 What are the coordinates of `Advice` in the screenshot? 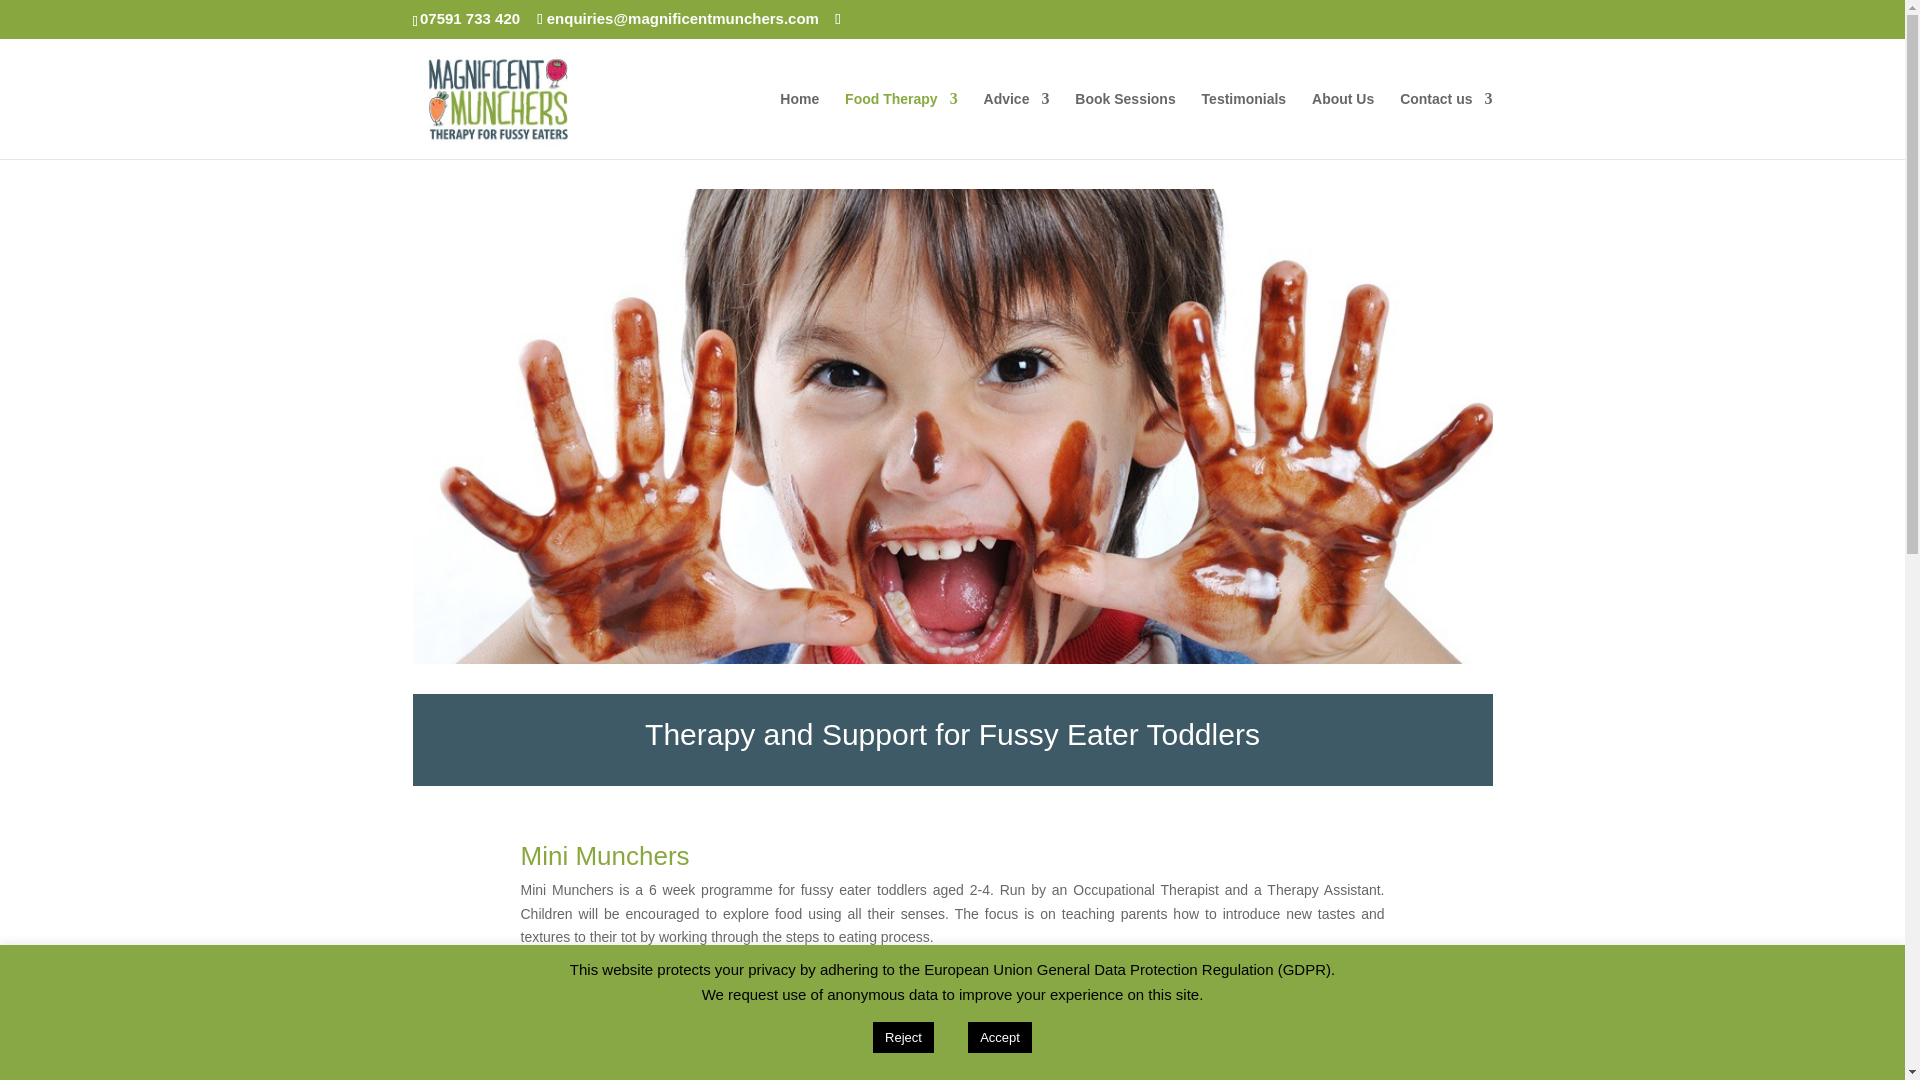 It's located at (1016, 124).